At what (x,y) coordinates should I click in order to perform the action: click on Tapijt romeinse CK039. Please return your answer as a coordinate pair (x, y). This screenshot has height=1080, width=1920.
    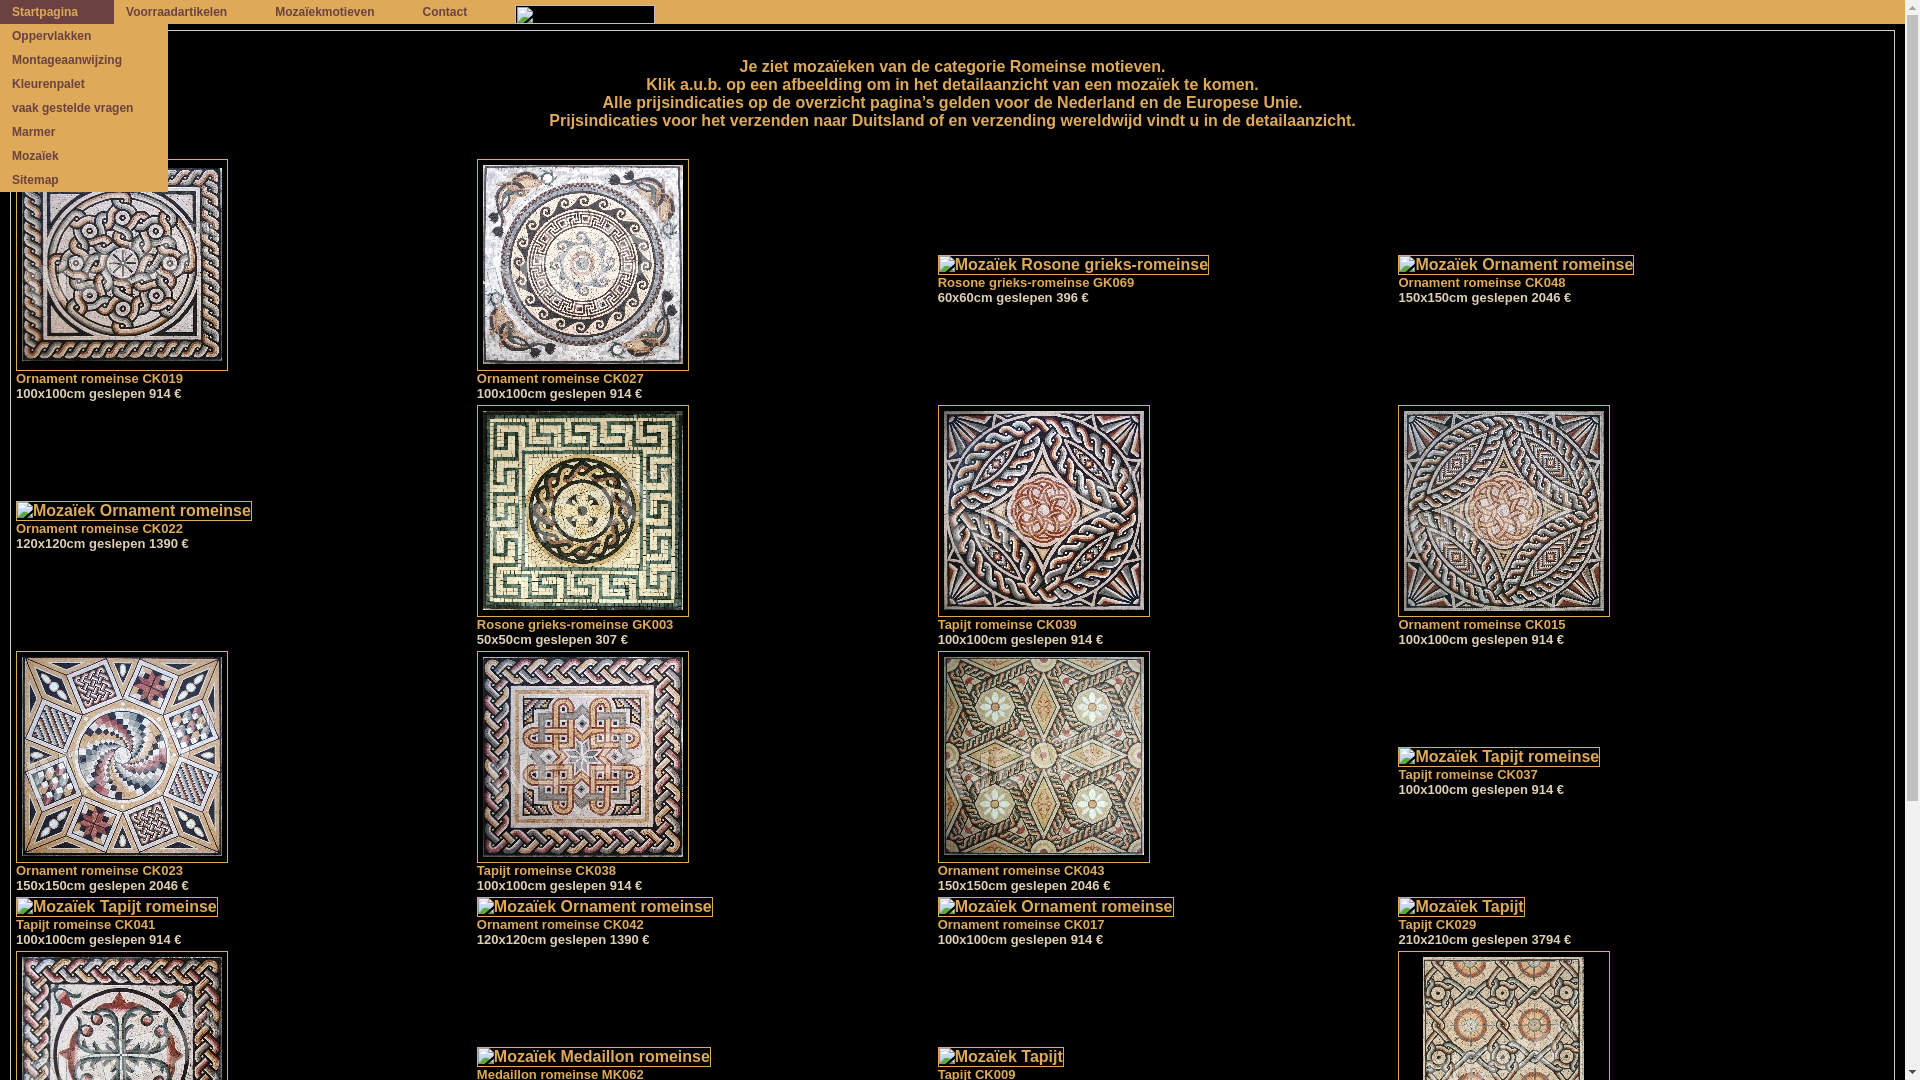
    Looking at the image, I should click on (1044, 618).